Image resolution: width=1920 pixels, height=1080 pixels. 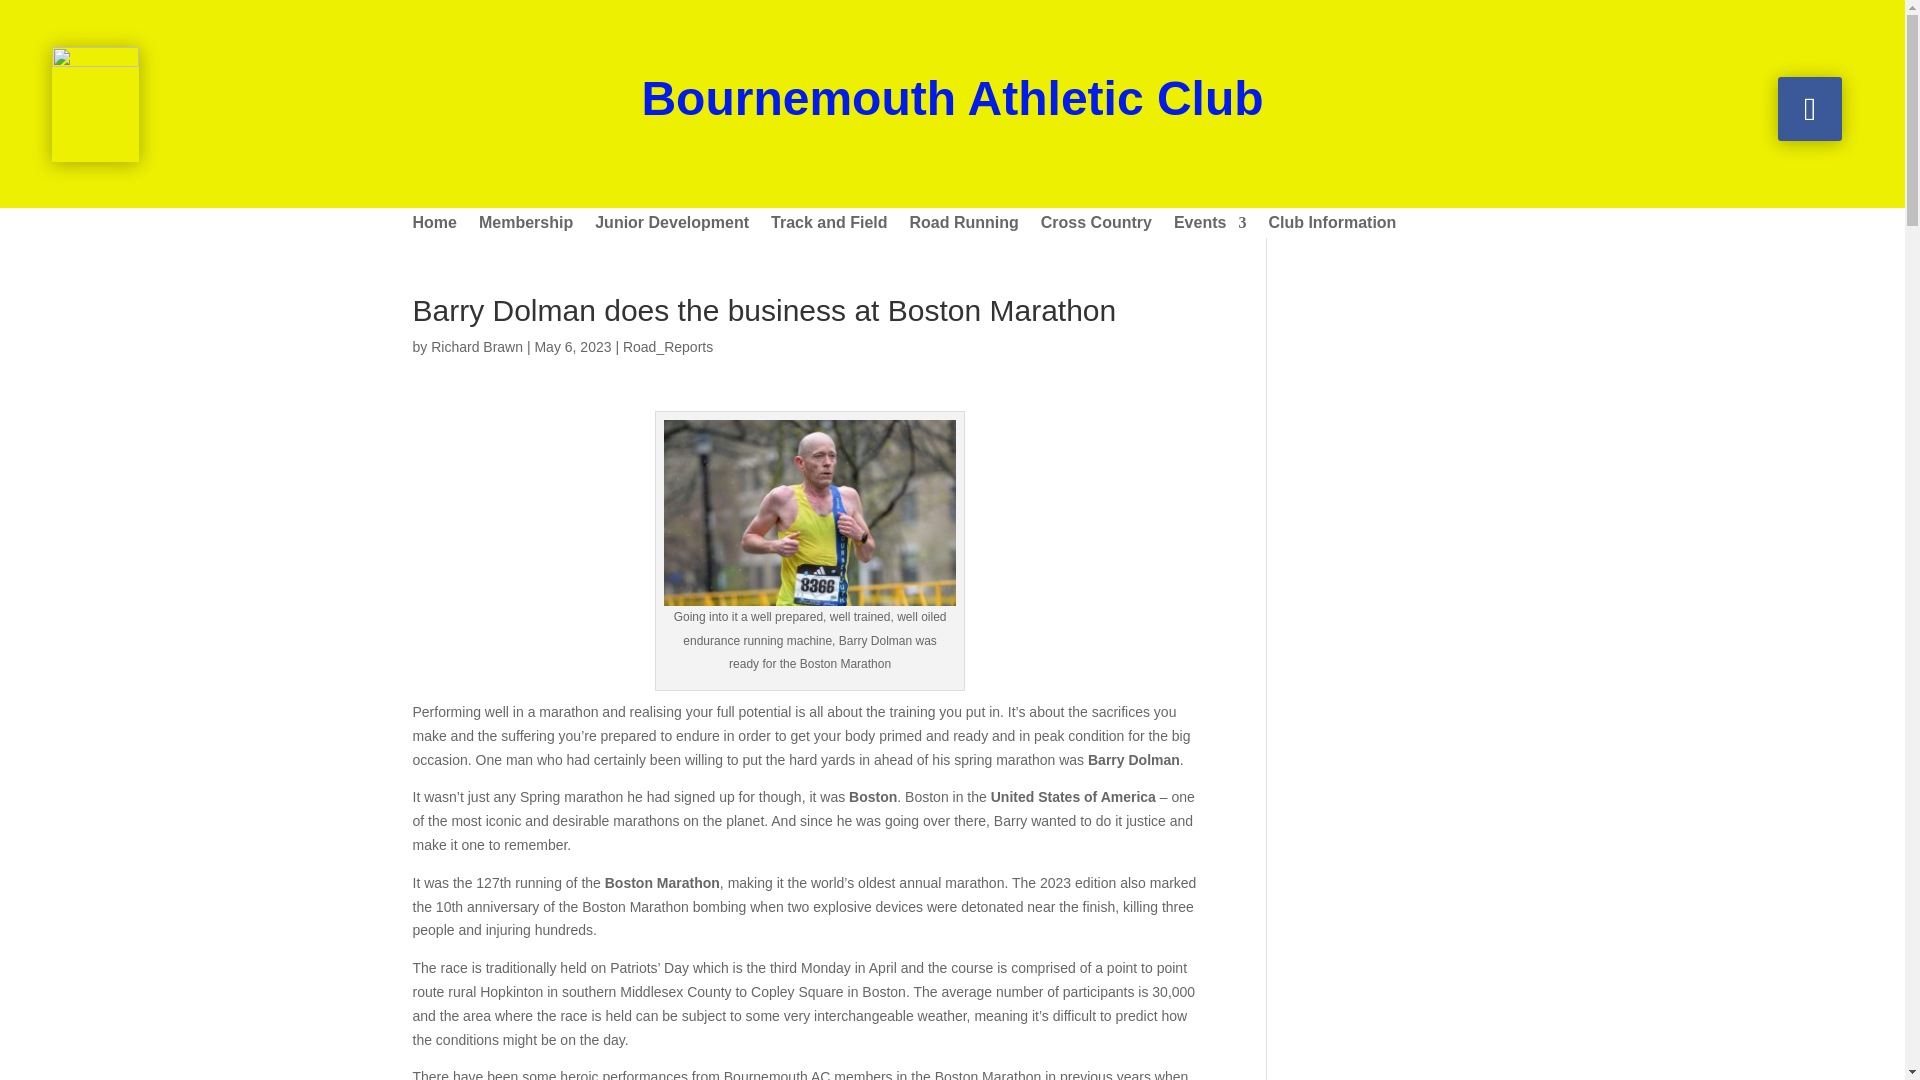 I want to click on Home, so click(x=434, y=226).